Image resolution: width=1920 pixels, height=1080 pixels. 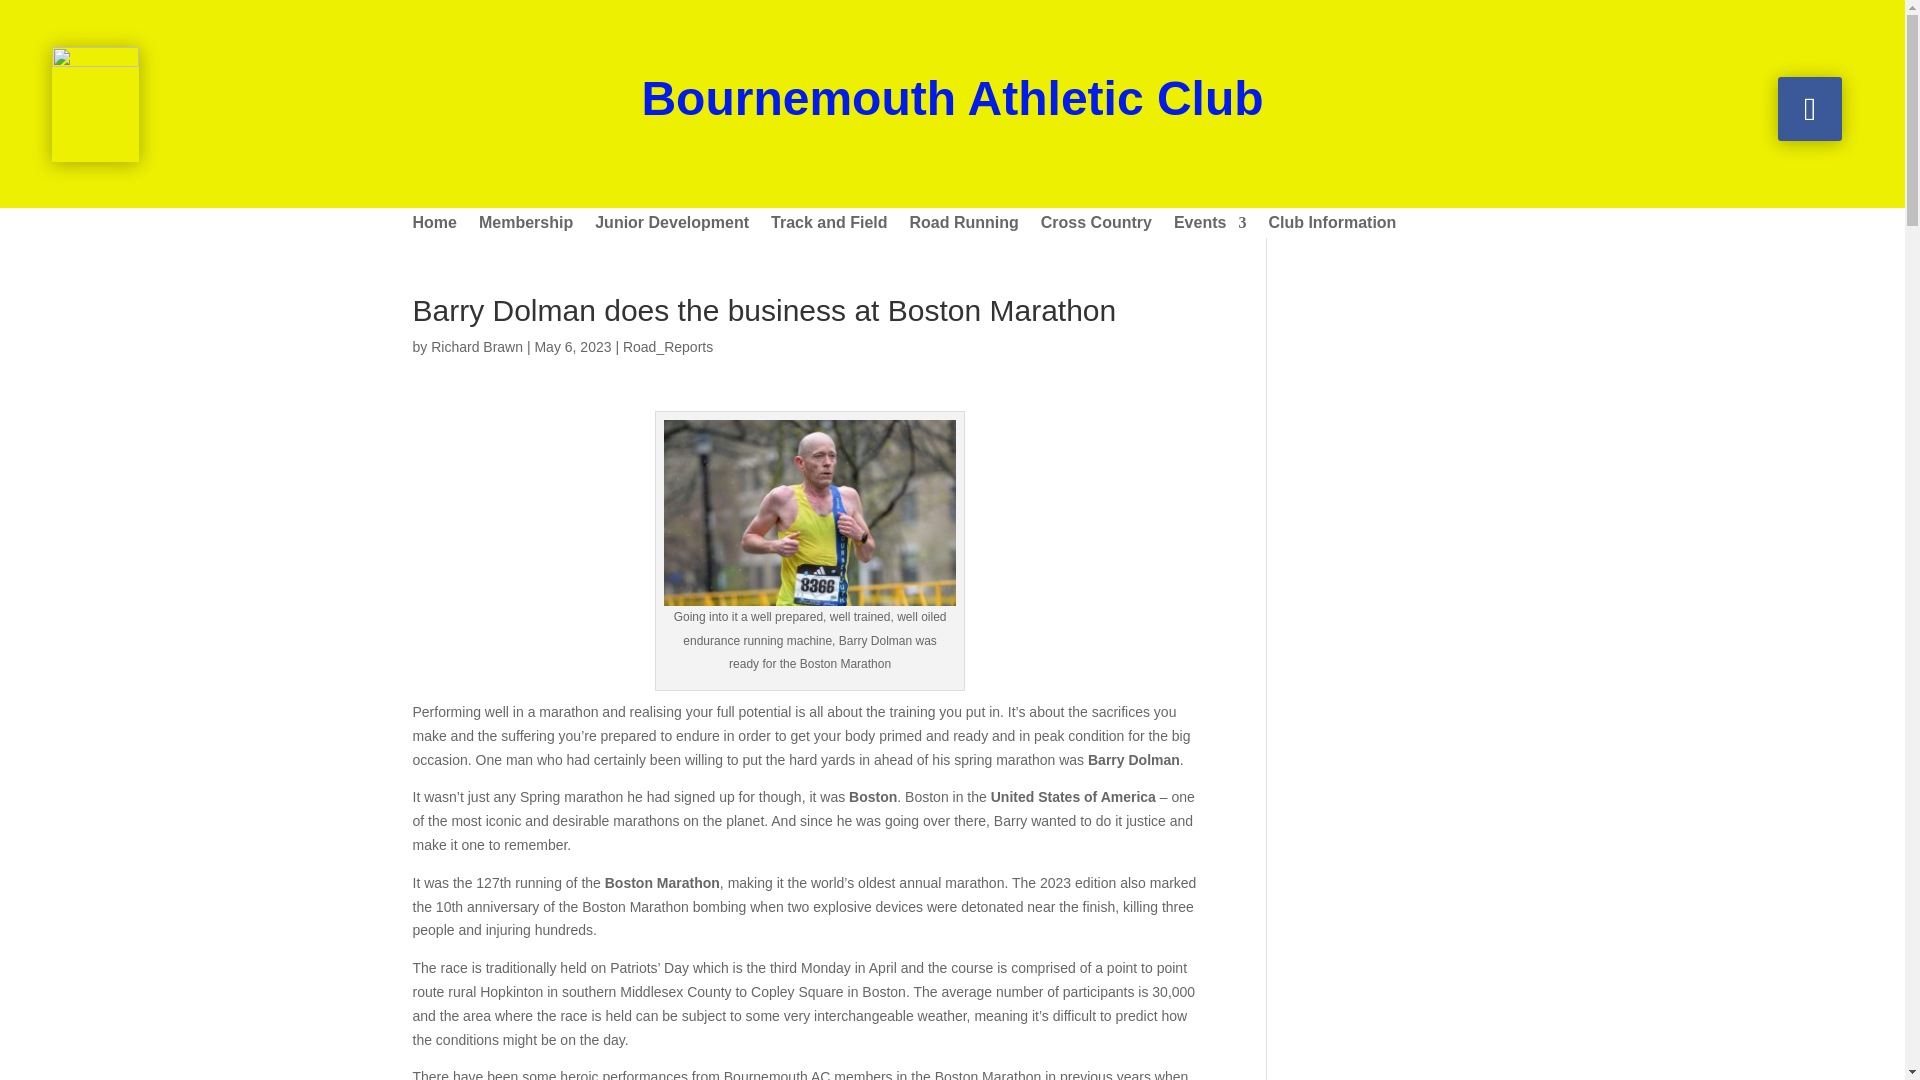 I want to click on Home, so click(x=434, y=226).